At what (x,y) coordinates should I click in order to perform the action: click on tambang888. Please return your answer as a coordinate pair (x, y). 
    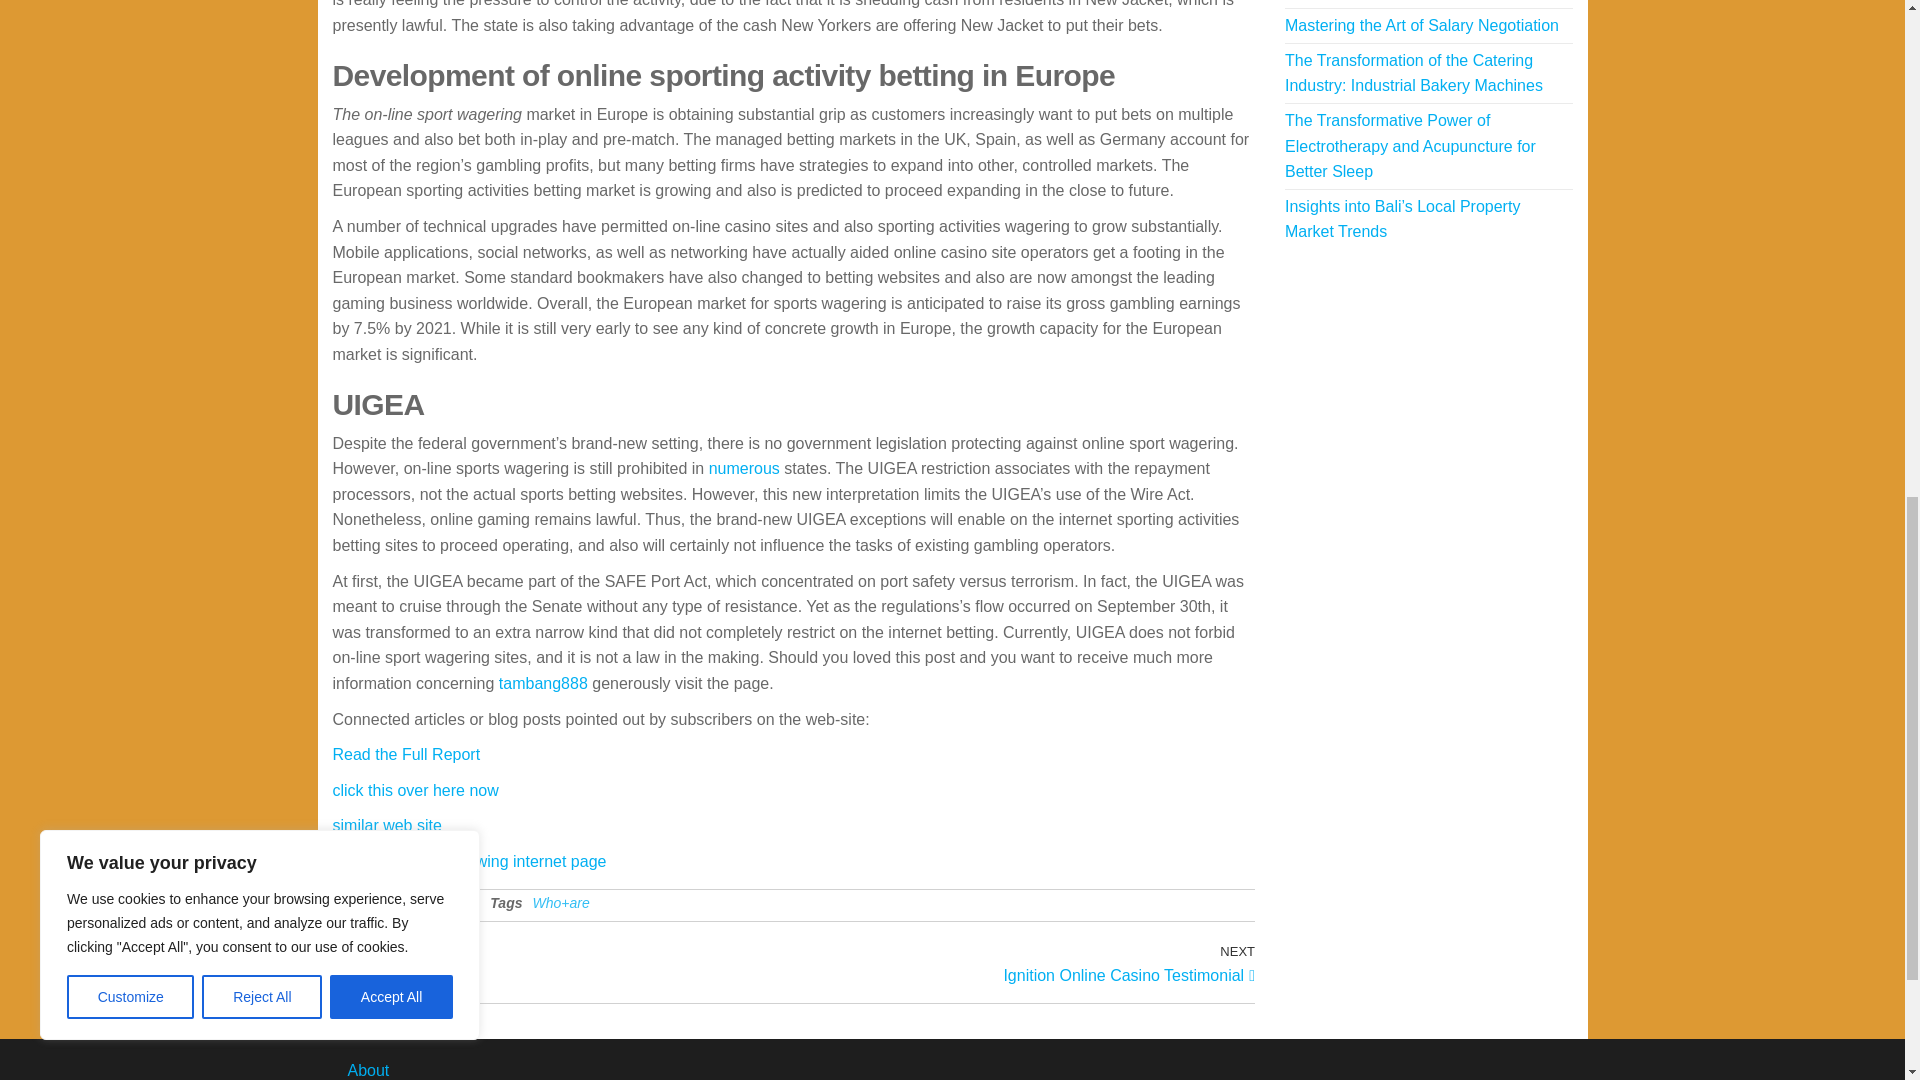
    Looking at the image, I should click on (543, 684).